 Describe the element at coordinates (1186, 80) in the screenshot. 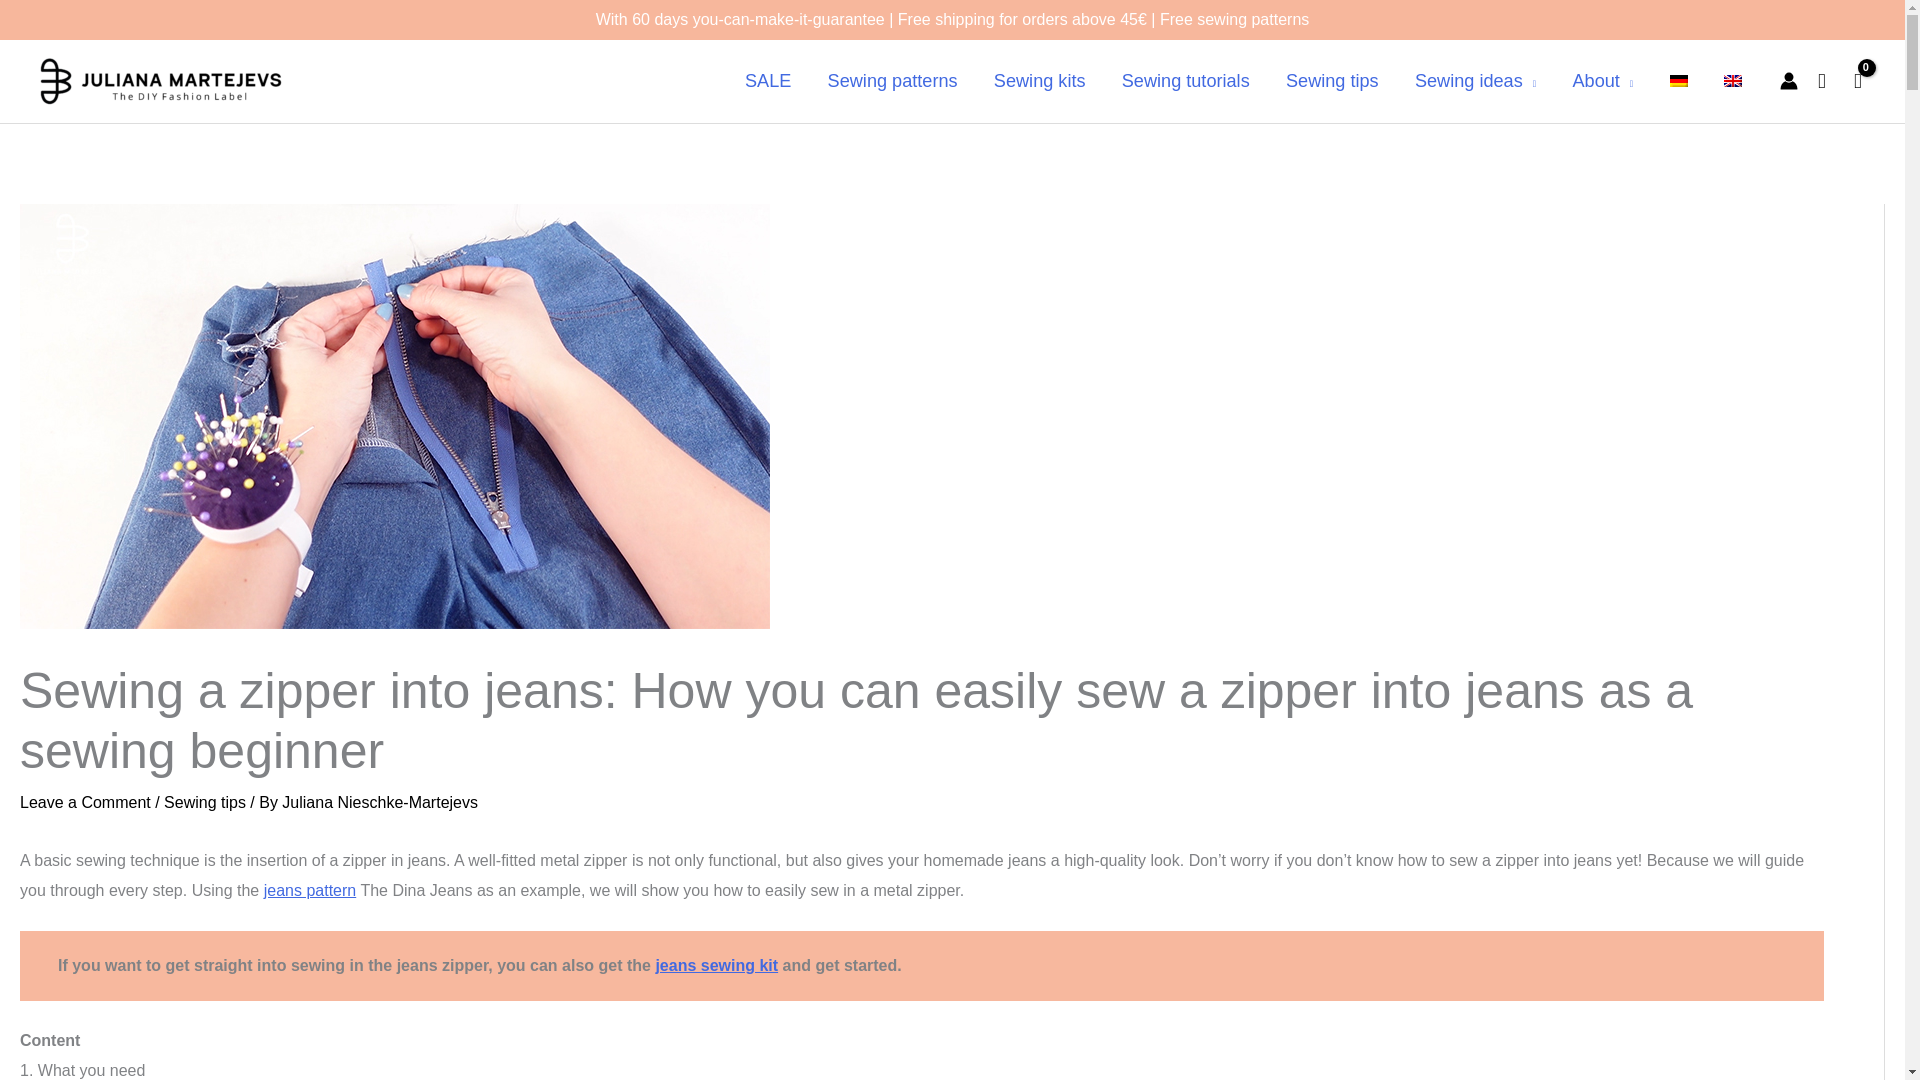

I see `Sewing tutorials` at that location.